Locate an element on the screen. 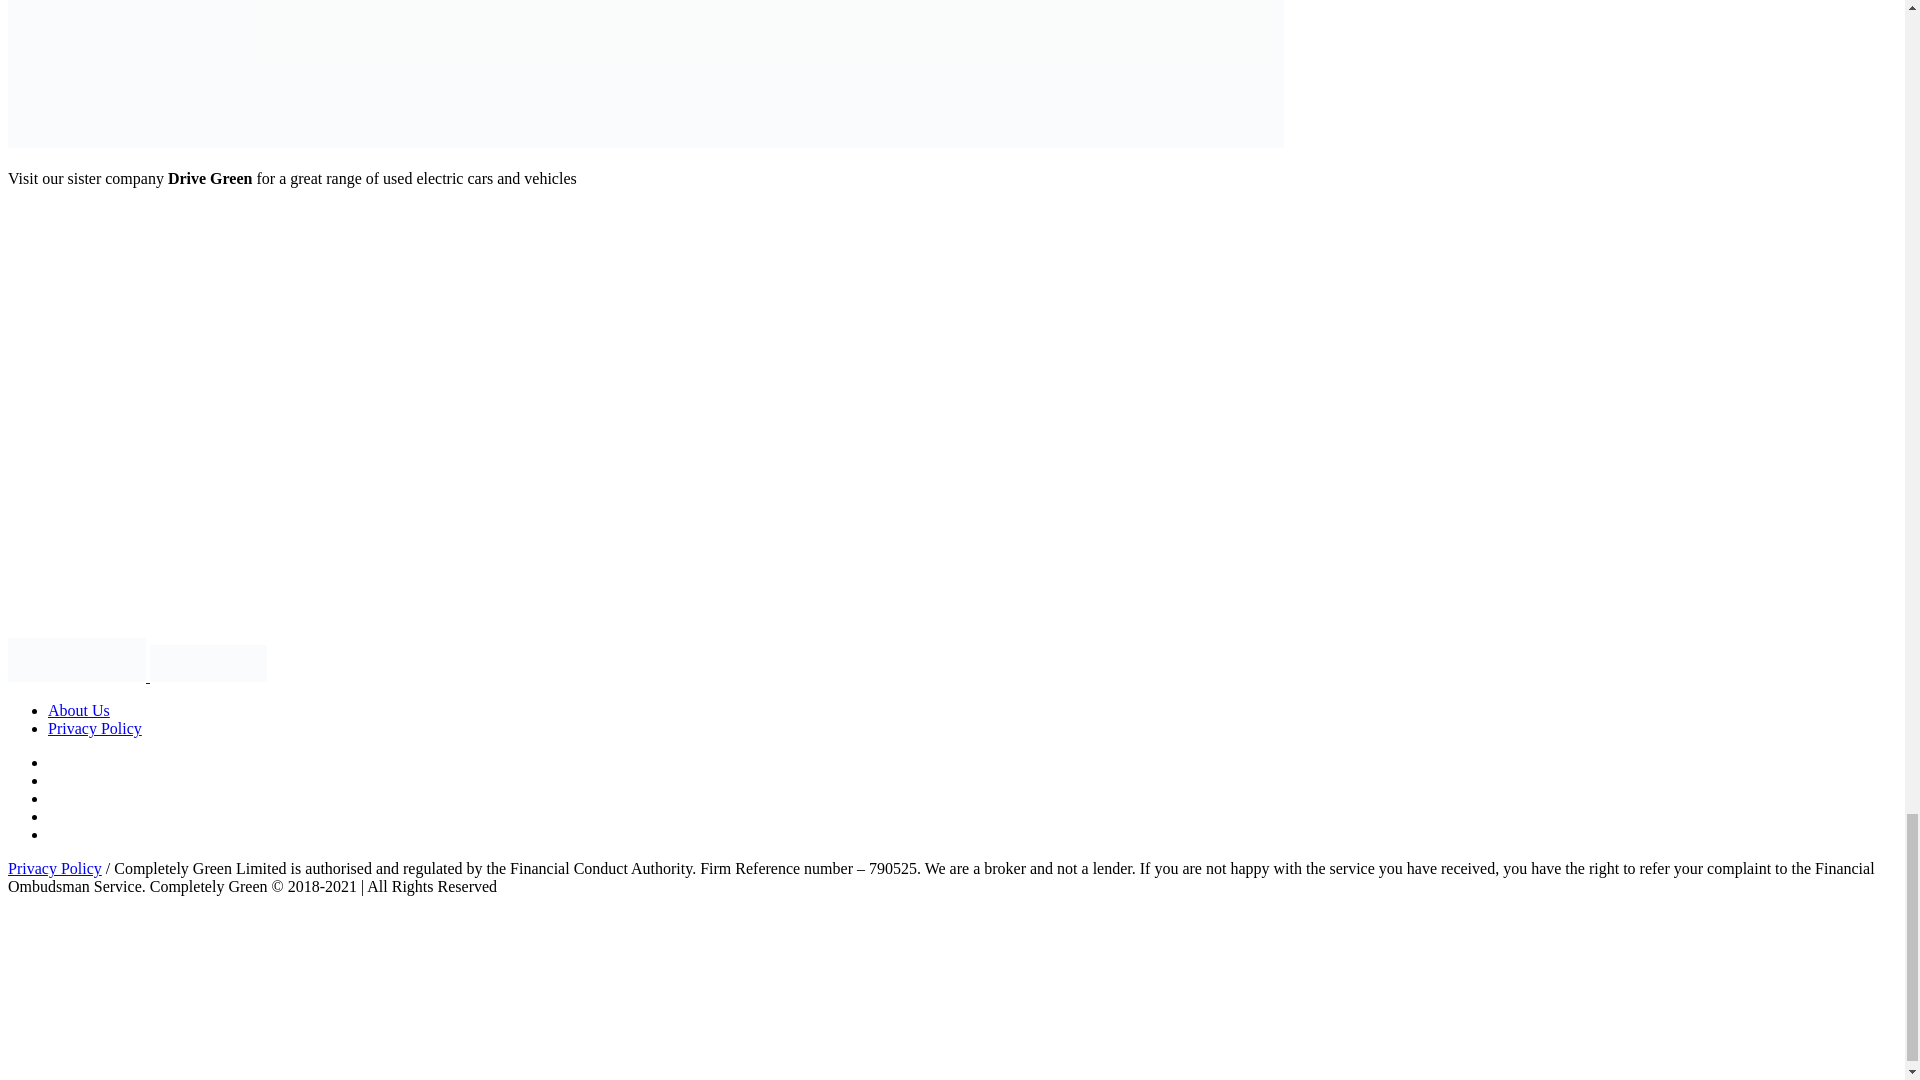 The height and width of the screenshot is (1080, 1920). Completely Green is located at coordinates (136, 676).